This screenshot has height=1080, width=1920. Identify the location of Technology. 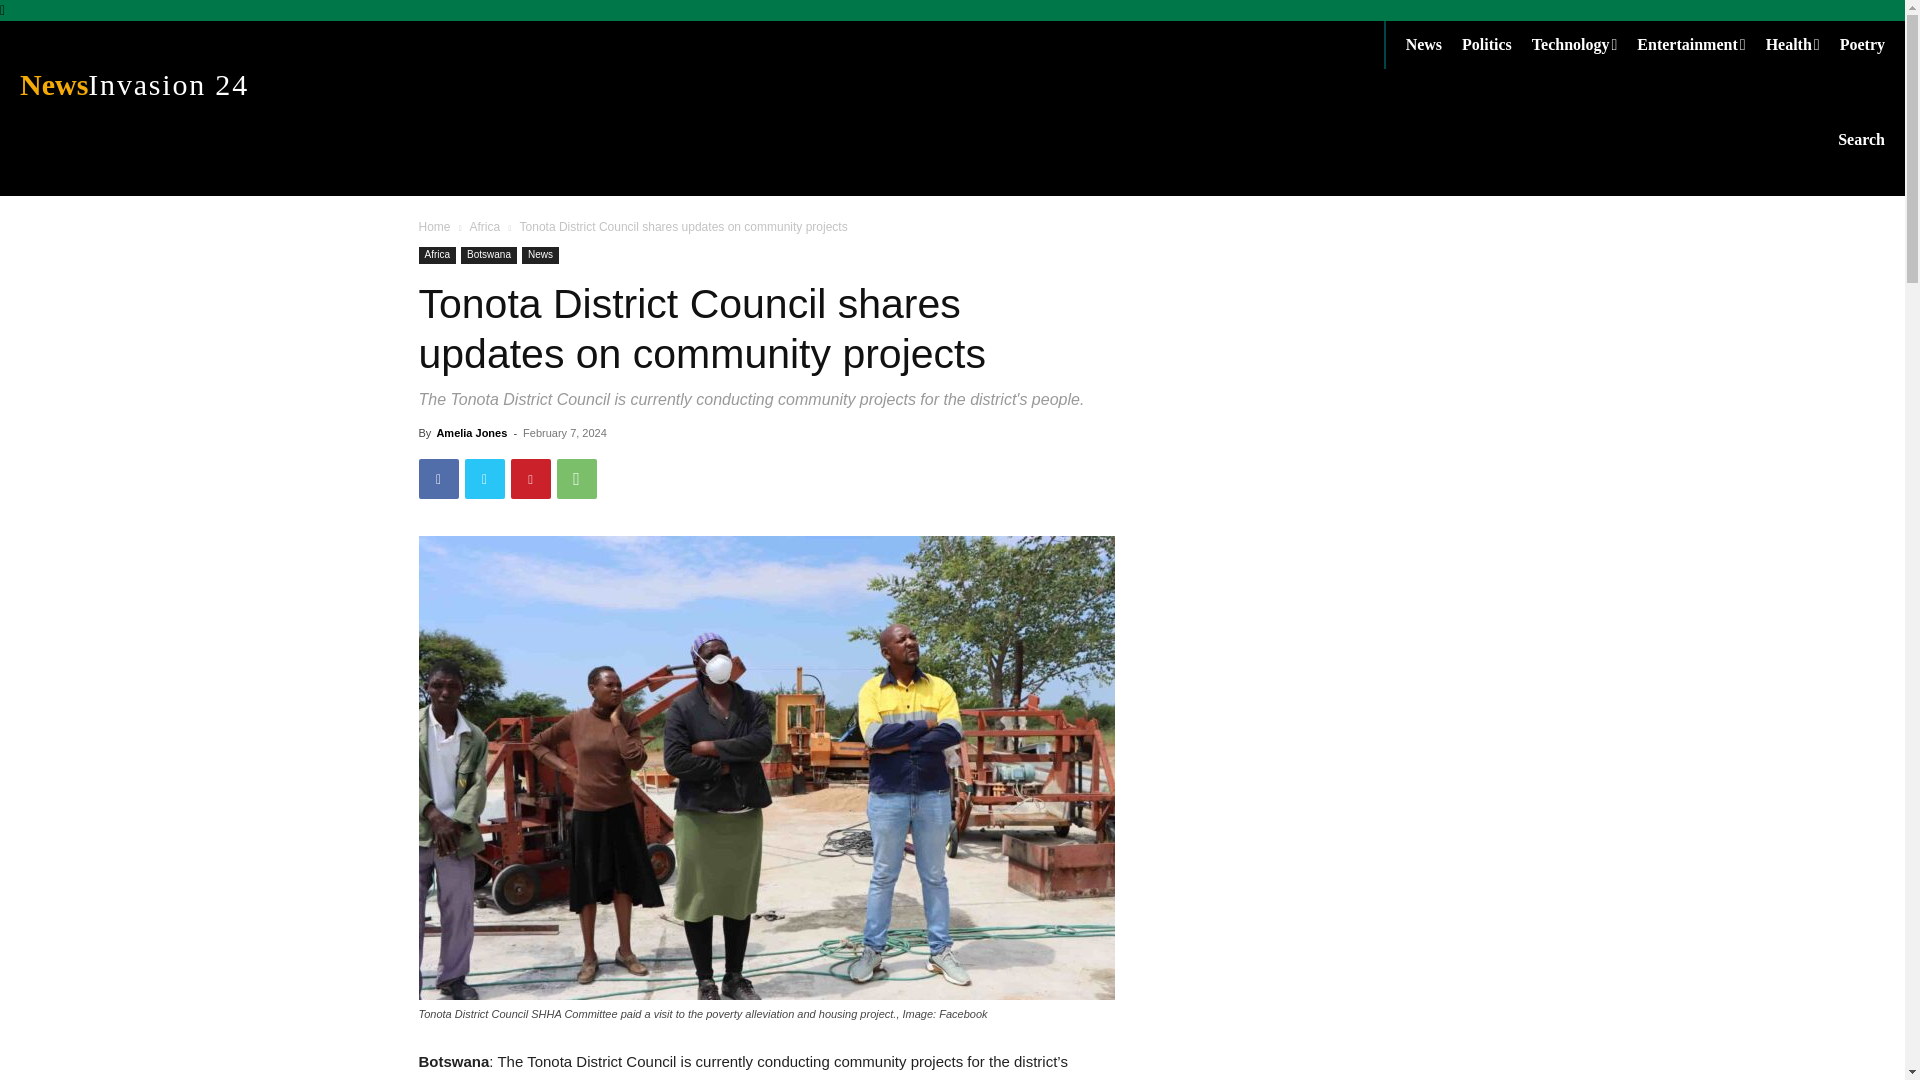
(484, 227).